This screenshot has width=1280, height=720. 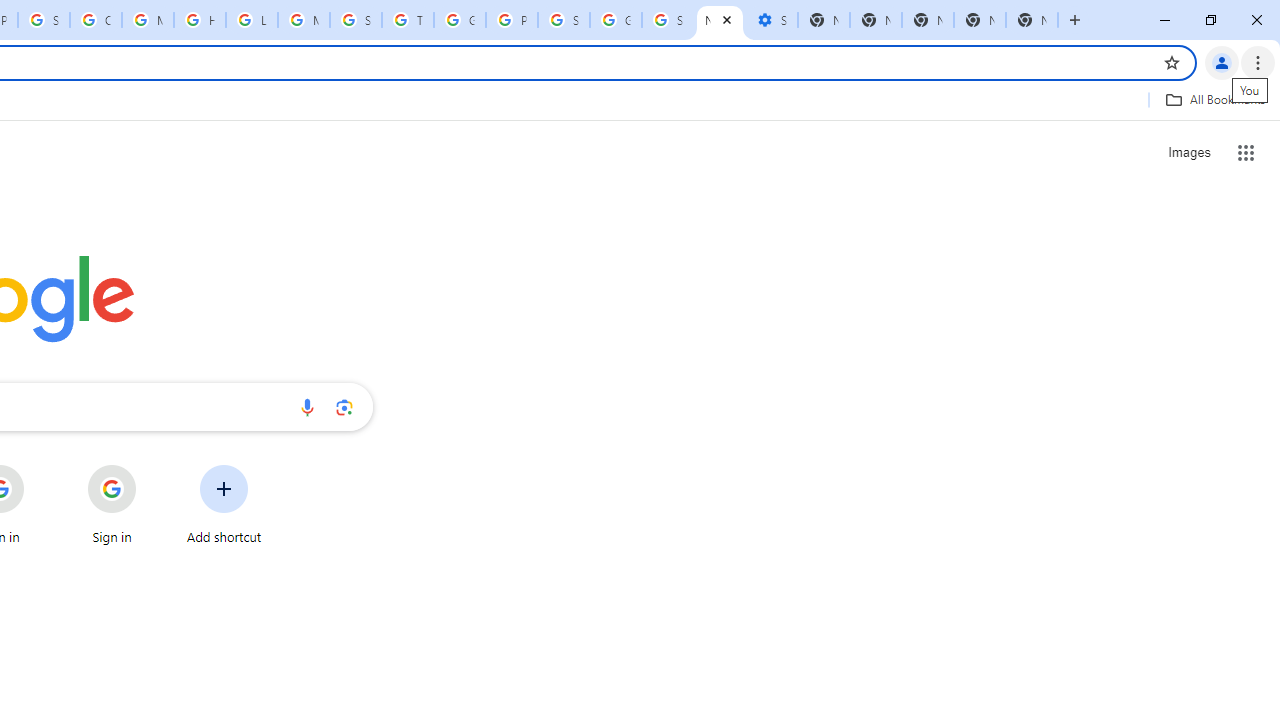 I want to click on Google Ads - Sign in, so click(x=460, y=20).